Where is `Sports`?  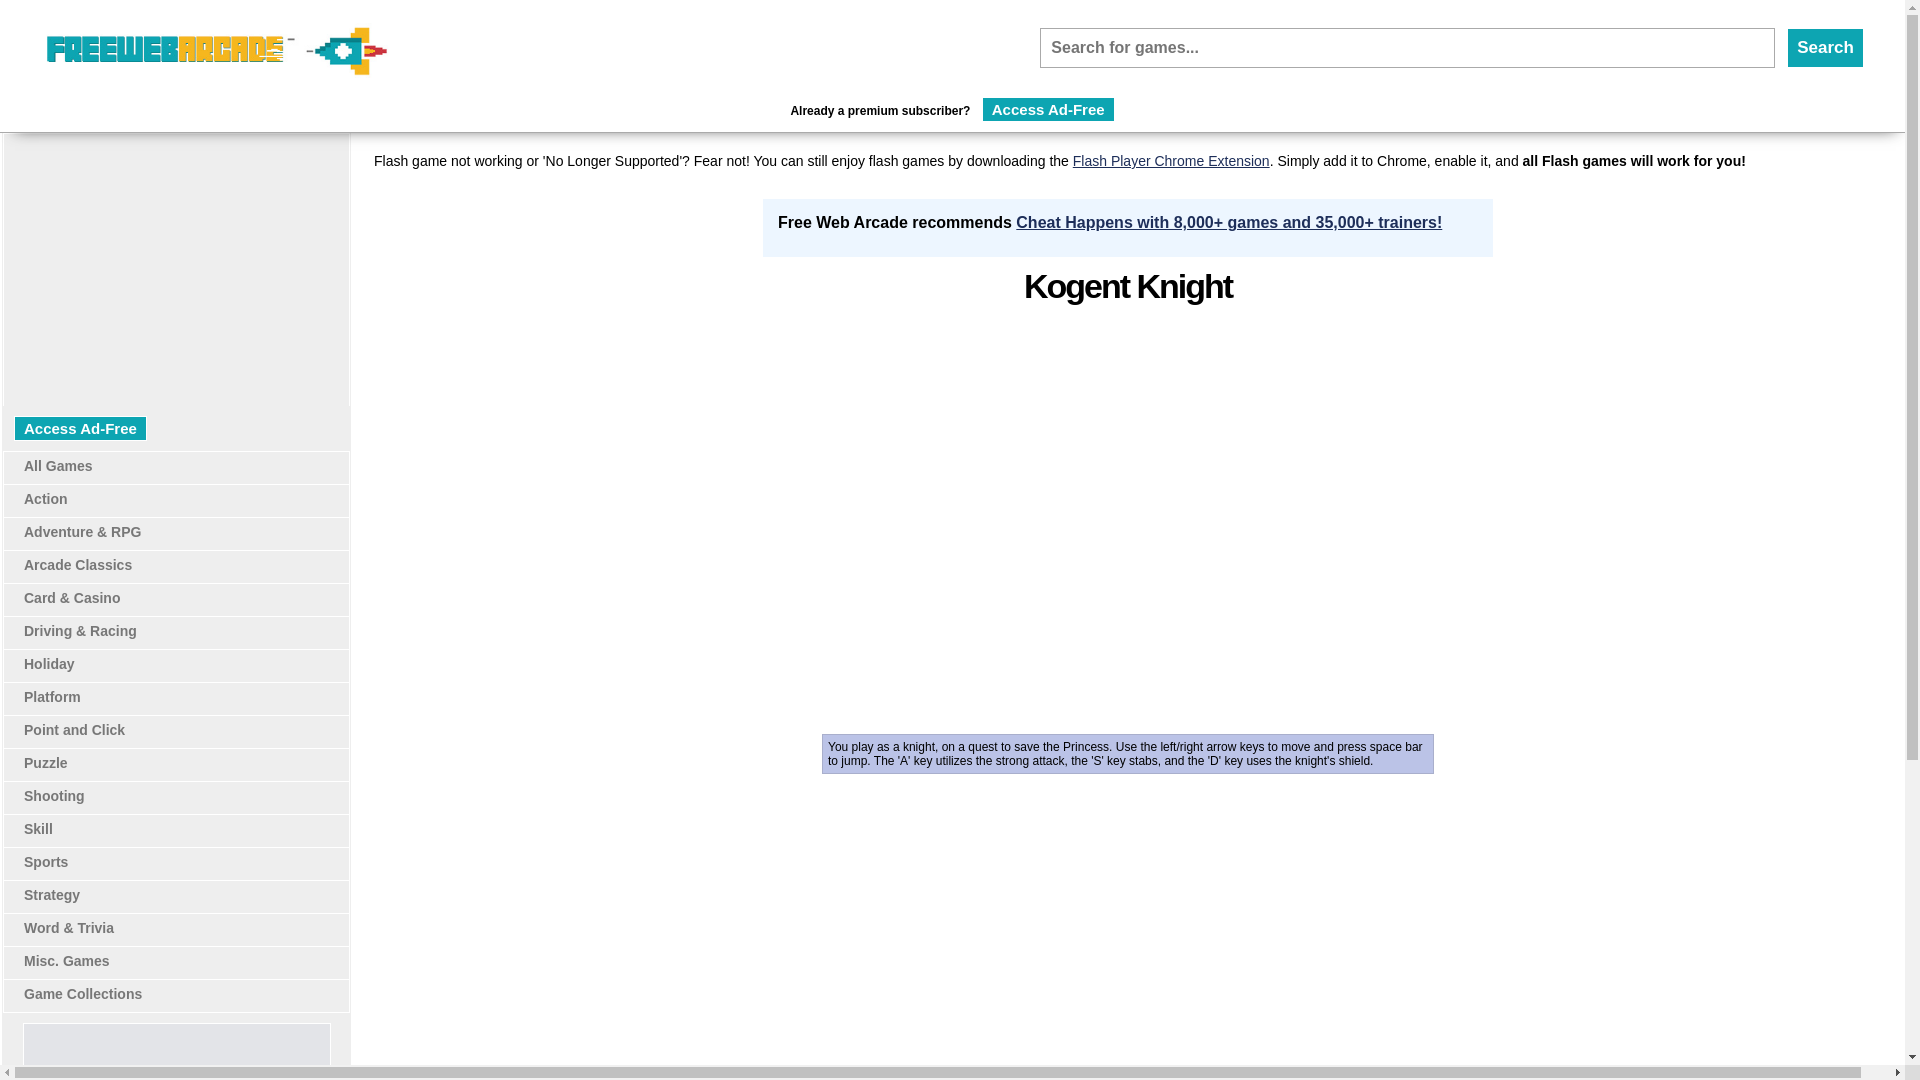 Sports is located at coordinates (45, 862).